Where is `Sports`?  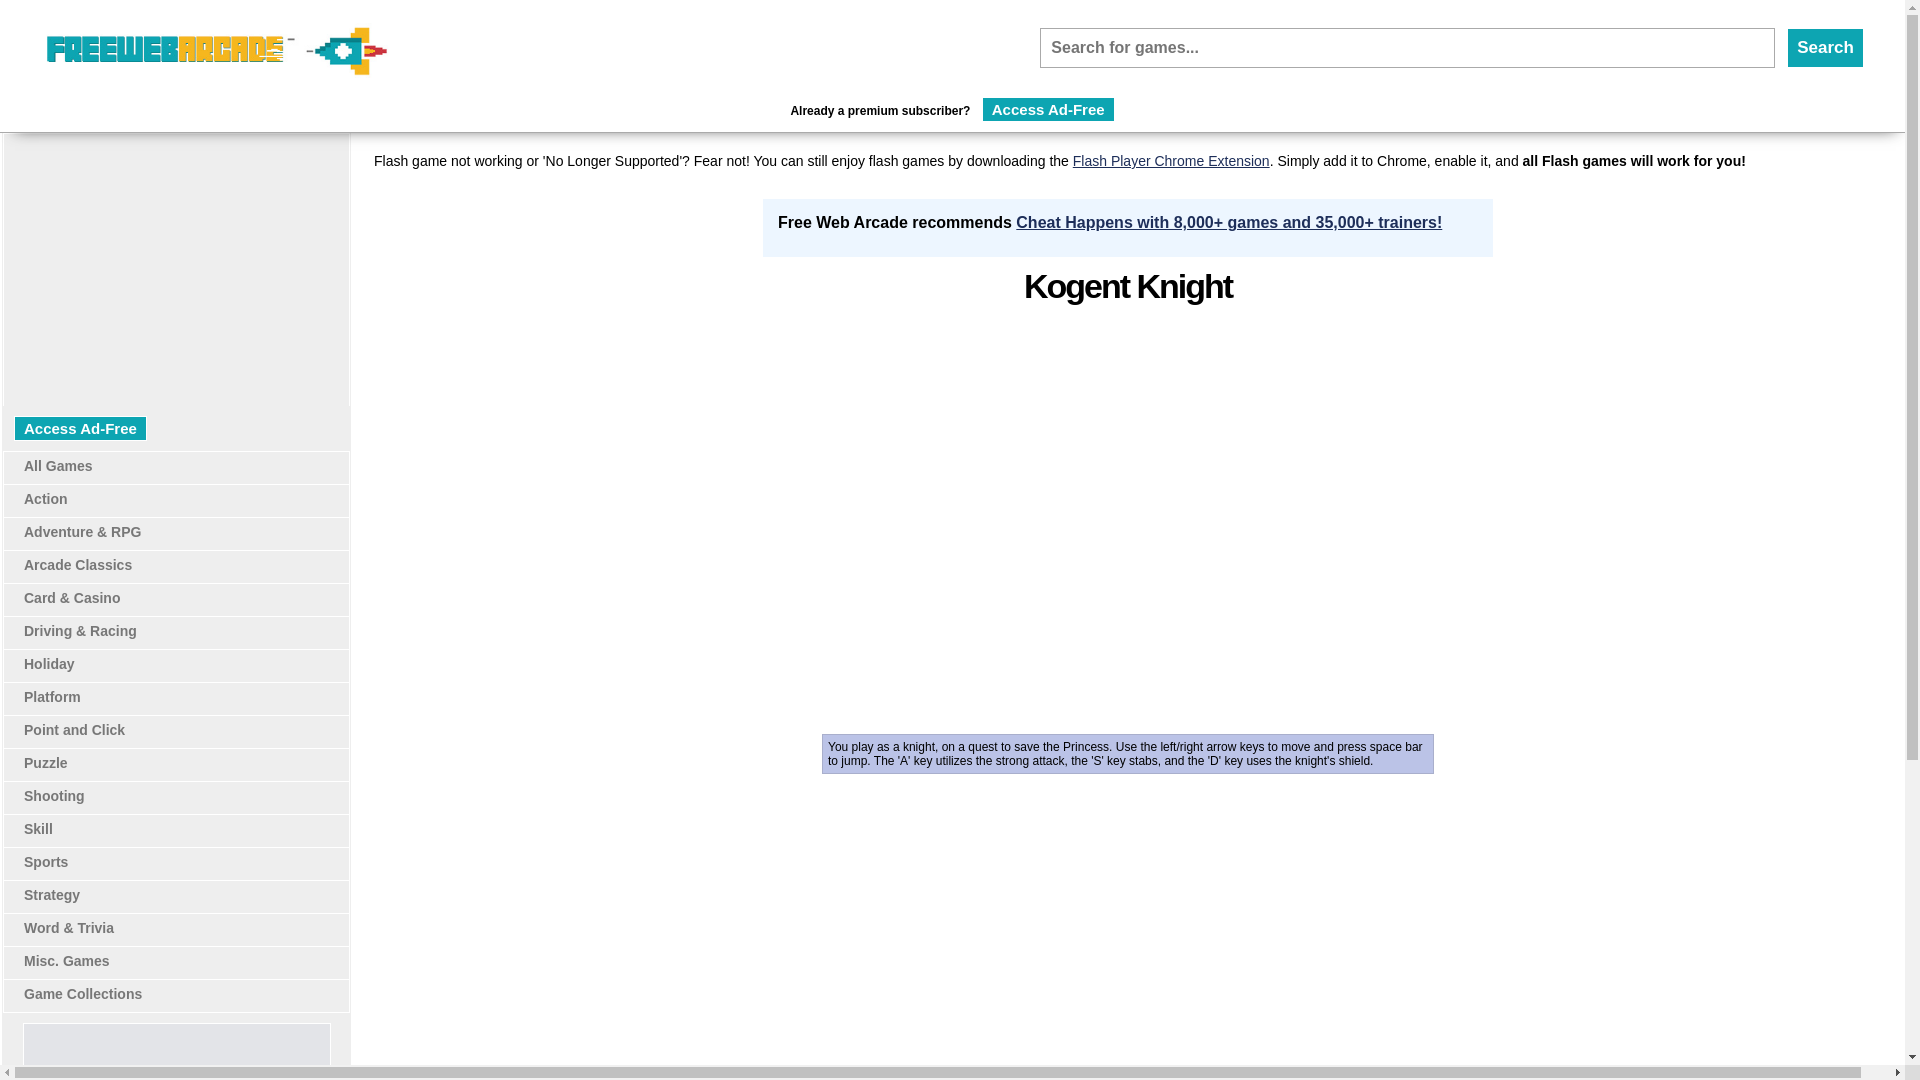 Sports is located at coordinates (45, 862).